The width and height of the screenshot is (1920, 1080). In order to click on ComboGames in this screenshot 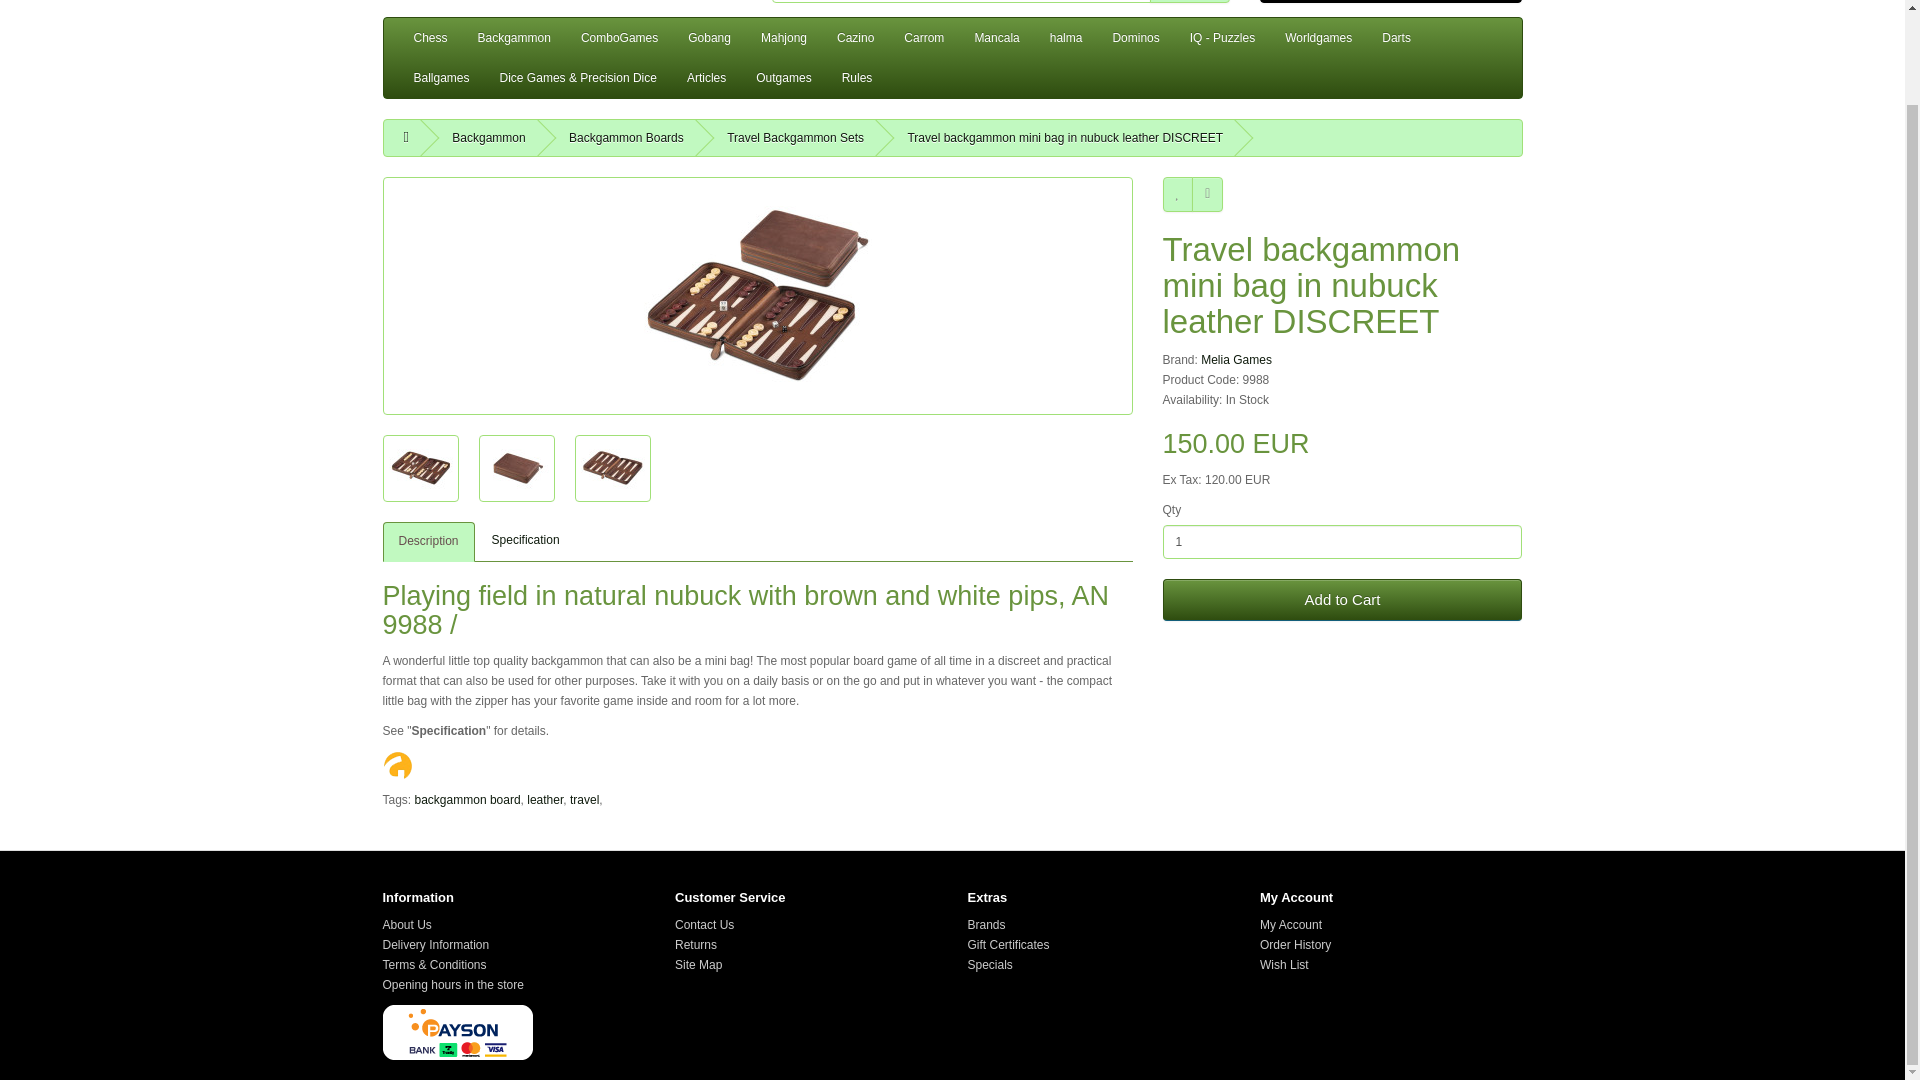, I will do `click(620, 38)`.